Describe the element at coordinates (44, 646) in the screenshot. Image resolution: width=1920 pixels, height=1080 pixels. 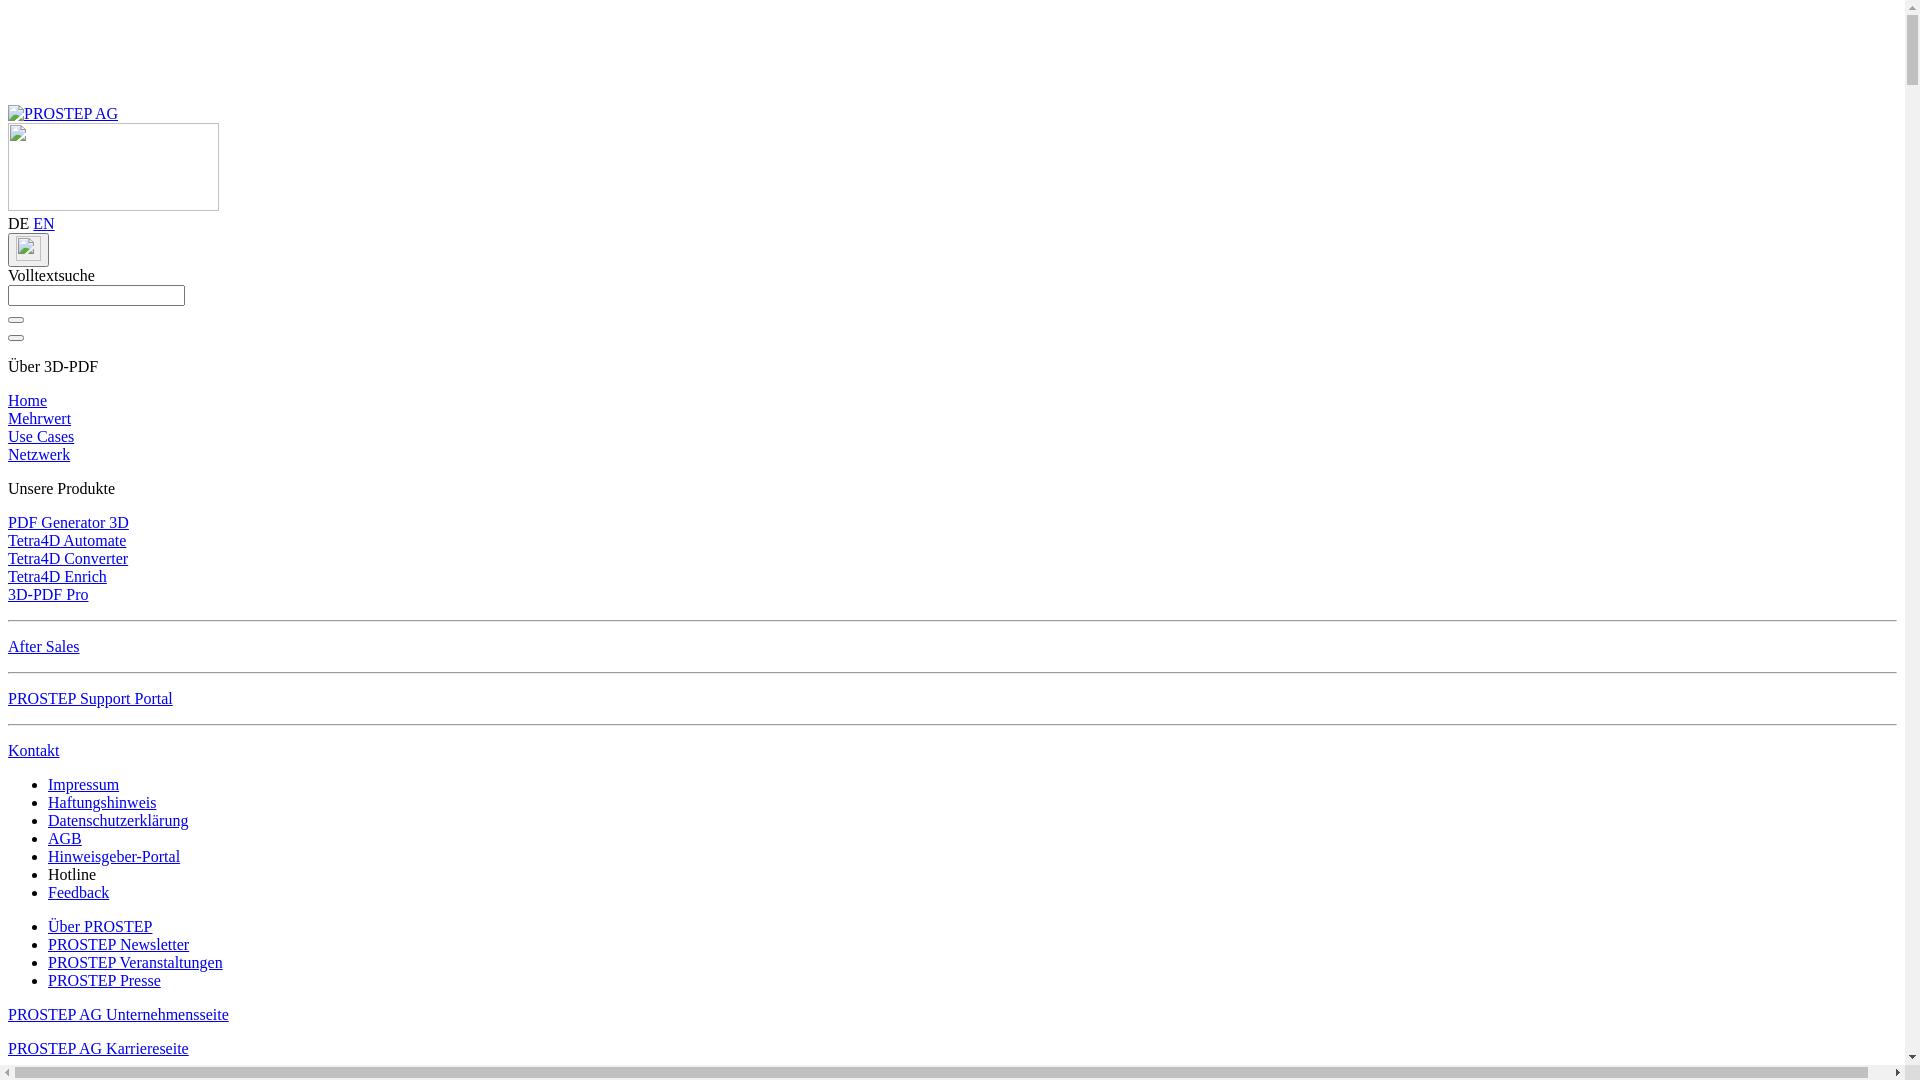
I see `After Sales` at that location.